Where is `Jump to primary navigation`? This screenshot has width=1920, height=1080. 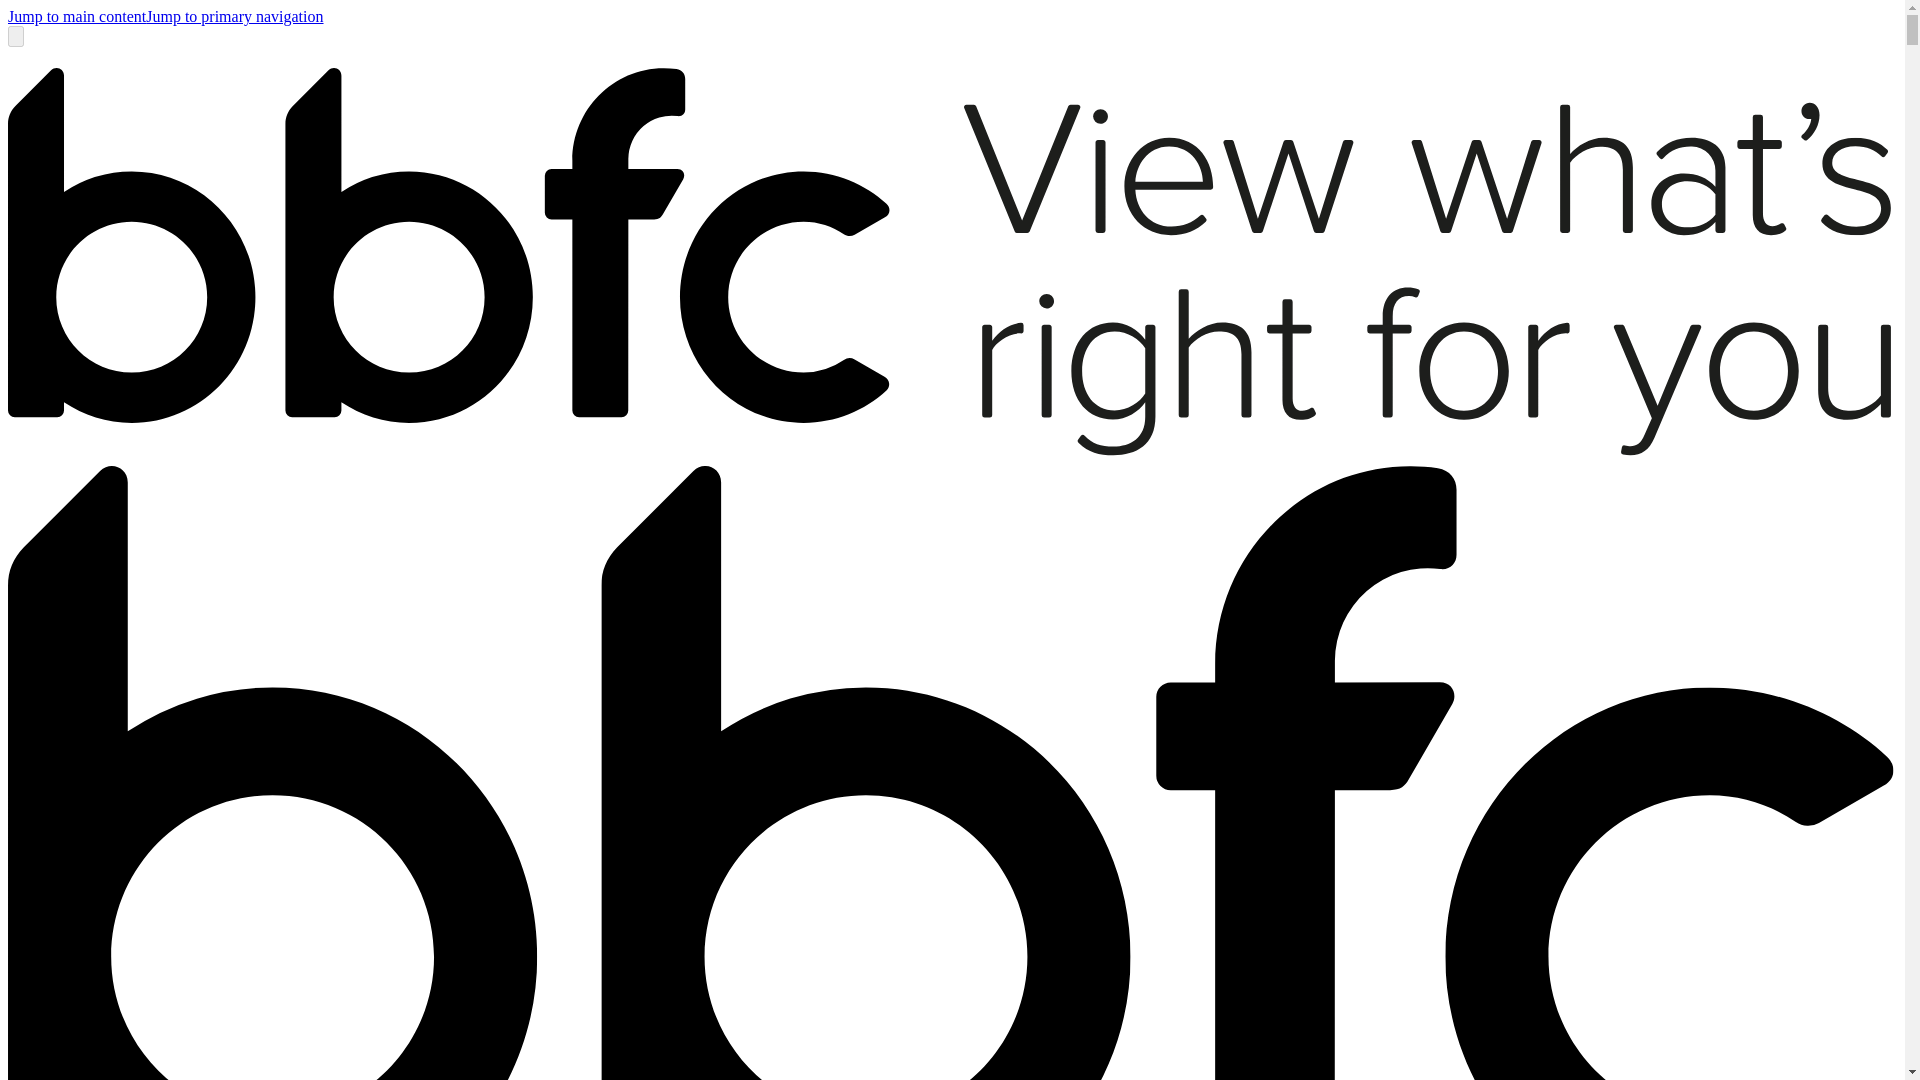 Jump to primary navigation is located at coordinates (234, 16).